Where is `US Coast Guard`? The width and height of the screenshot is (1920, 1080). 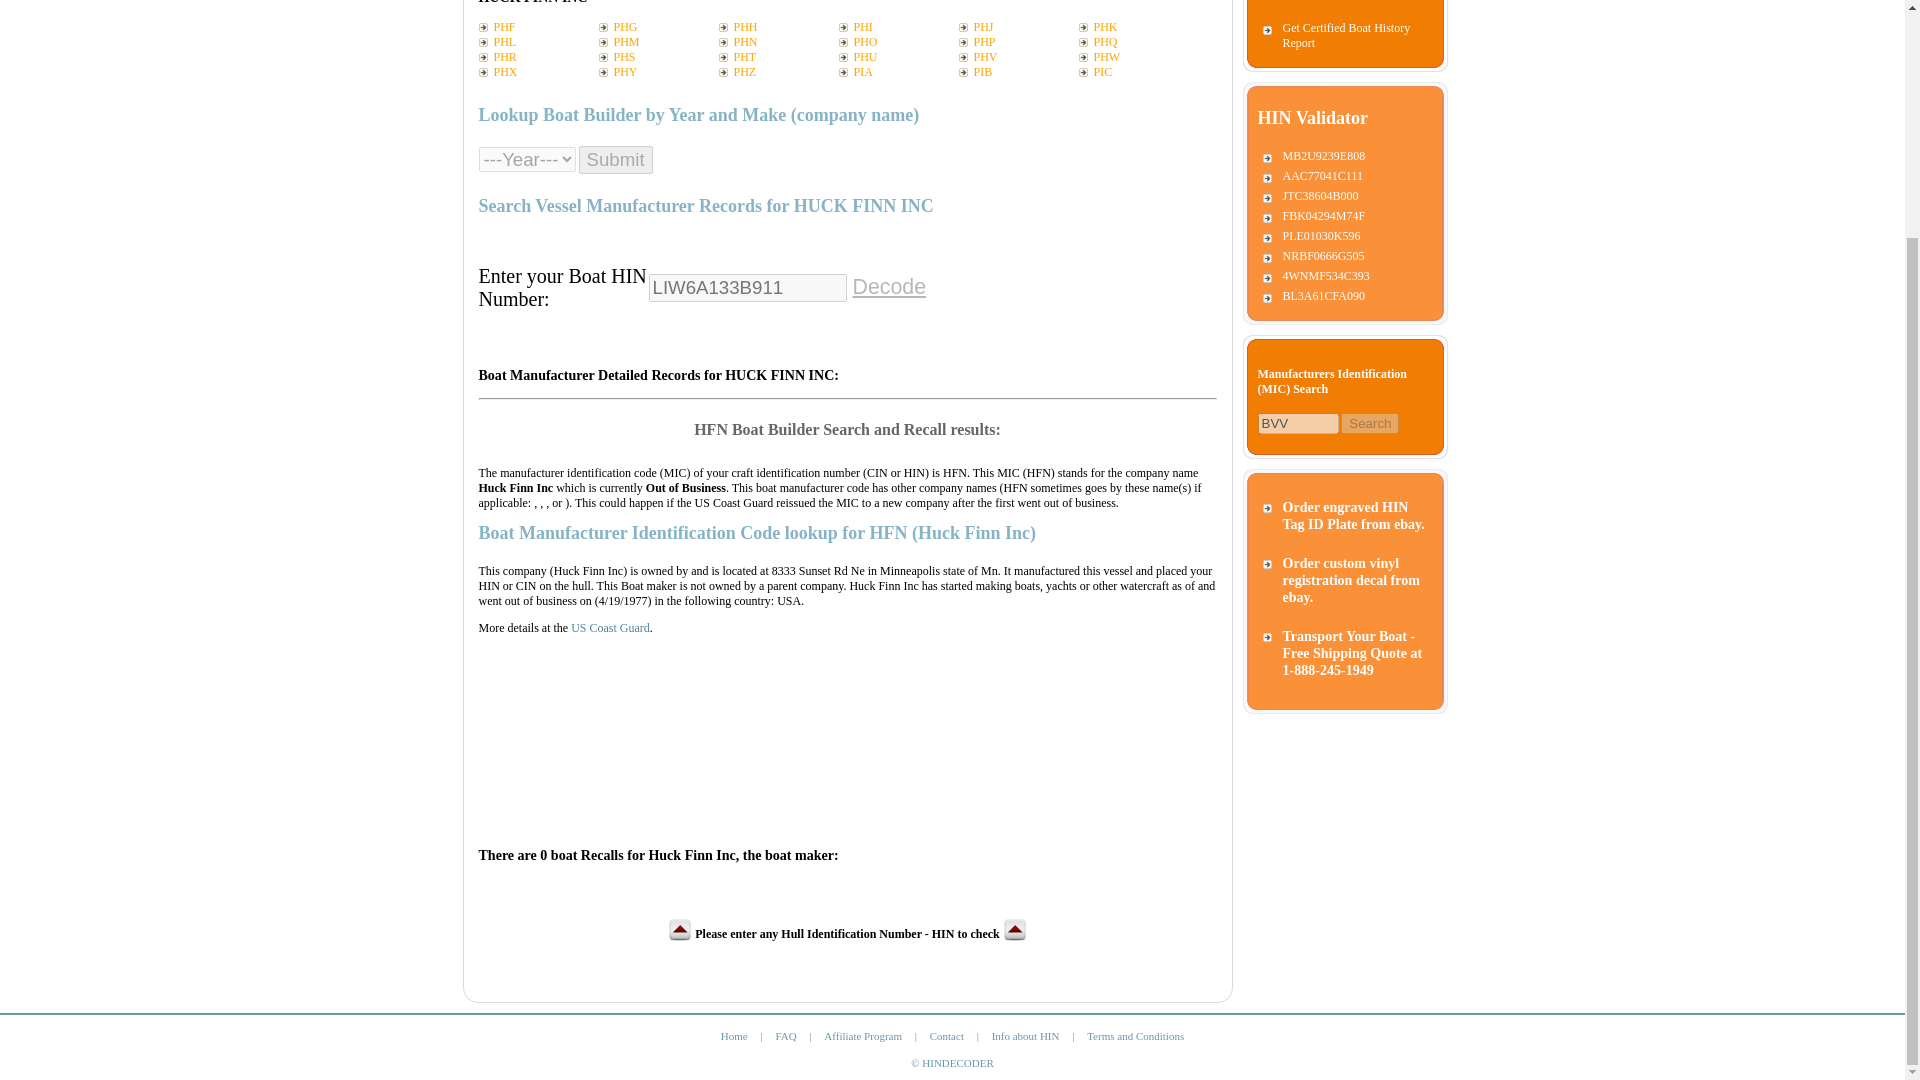 US Coast Guard is located at coordinates (610, 628).